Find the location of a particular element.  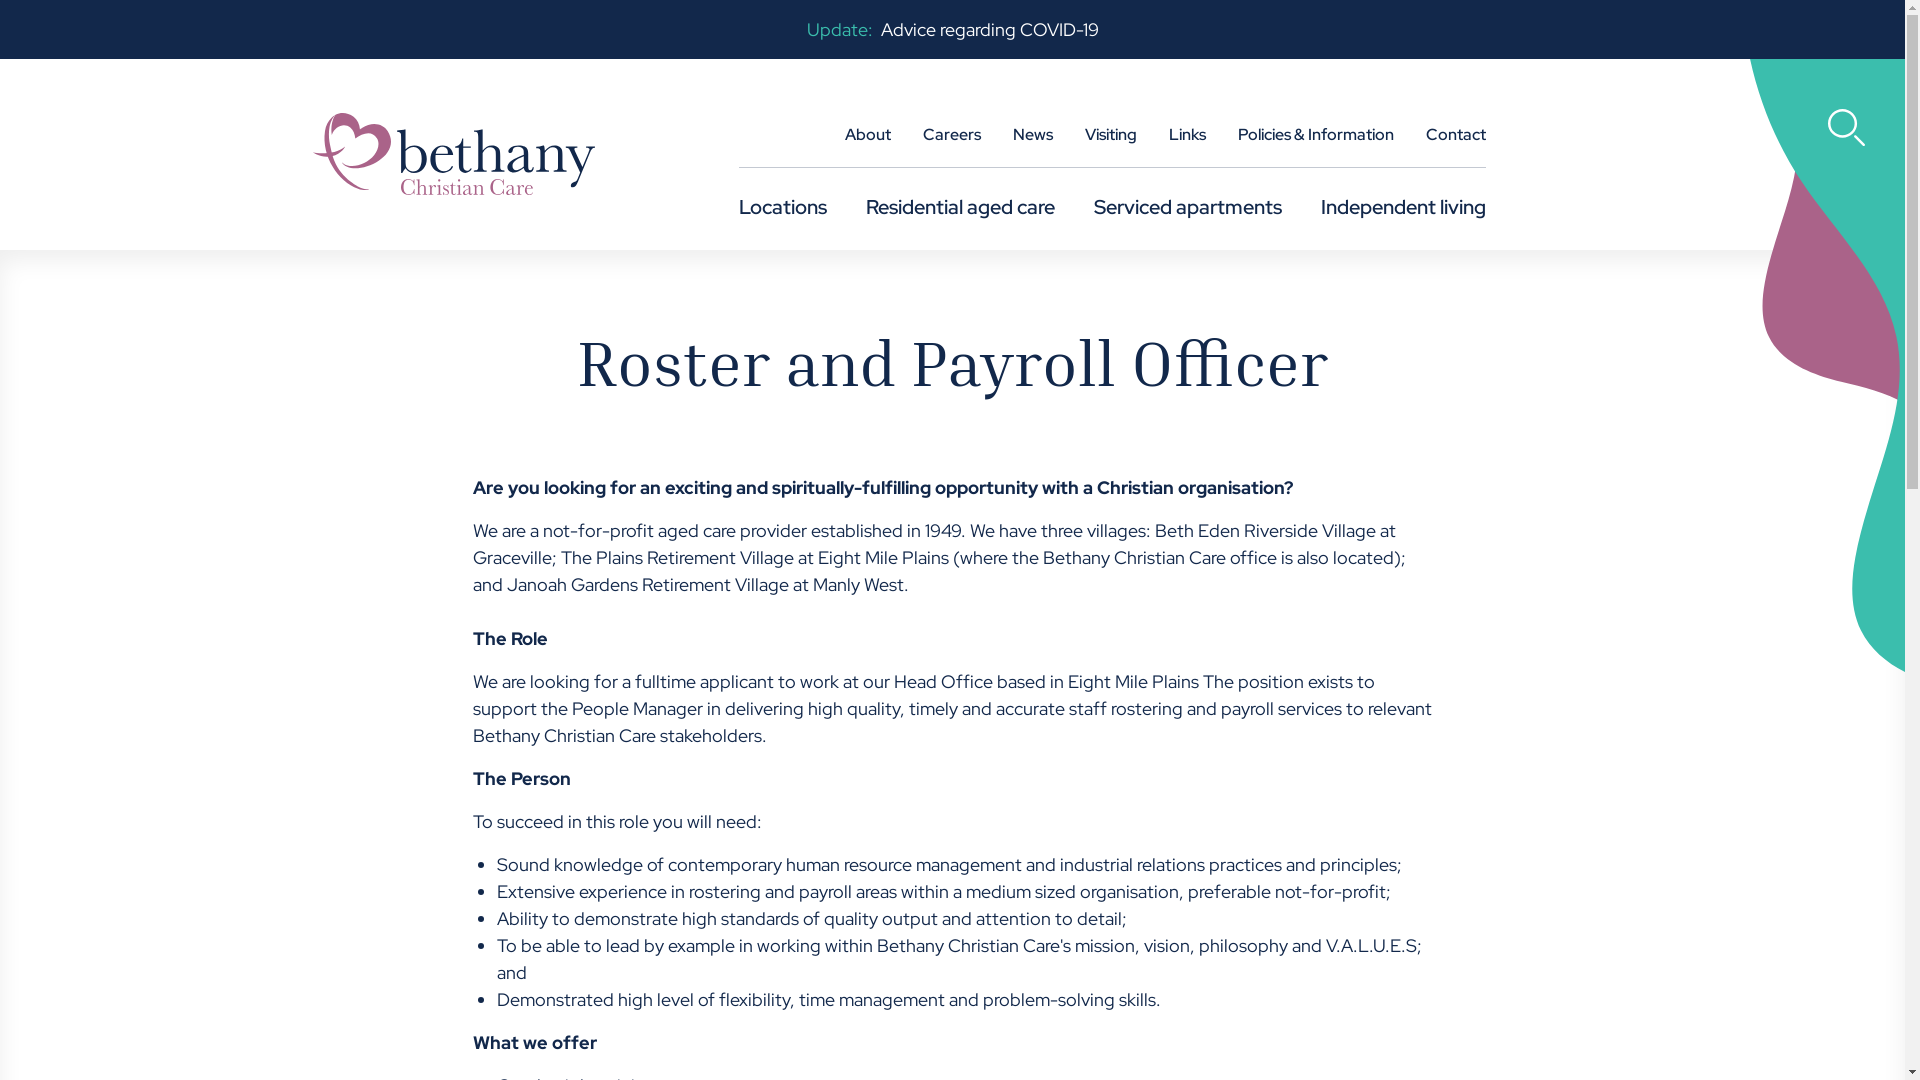

Independent living is located at coordinates (1404, 207).